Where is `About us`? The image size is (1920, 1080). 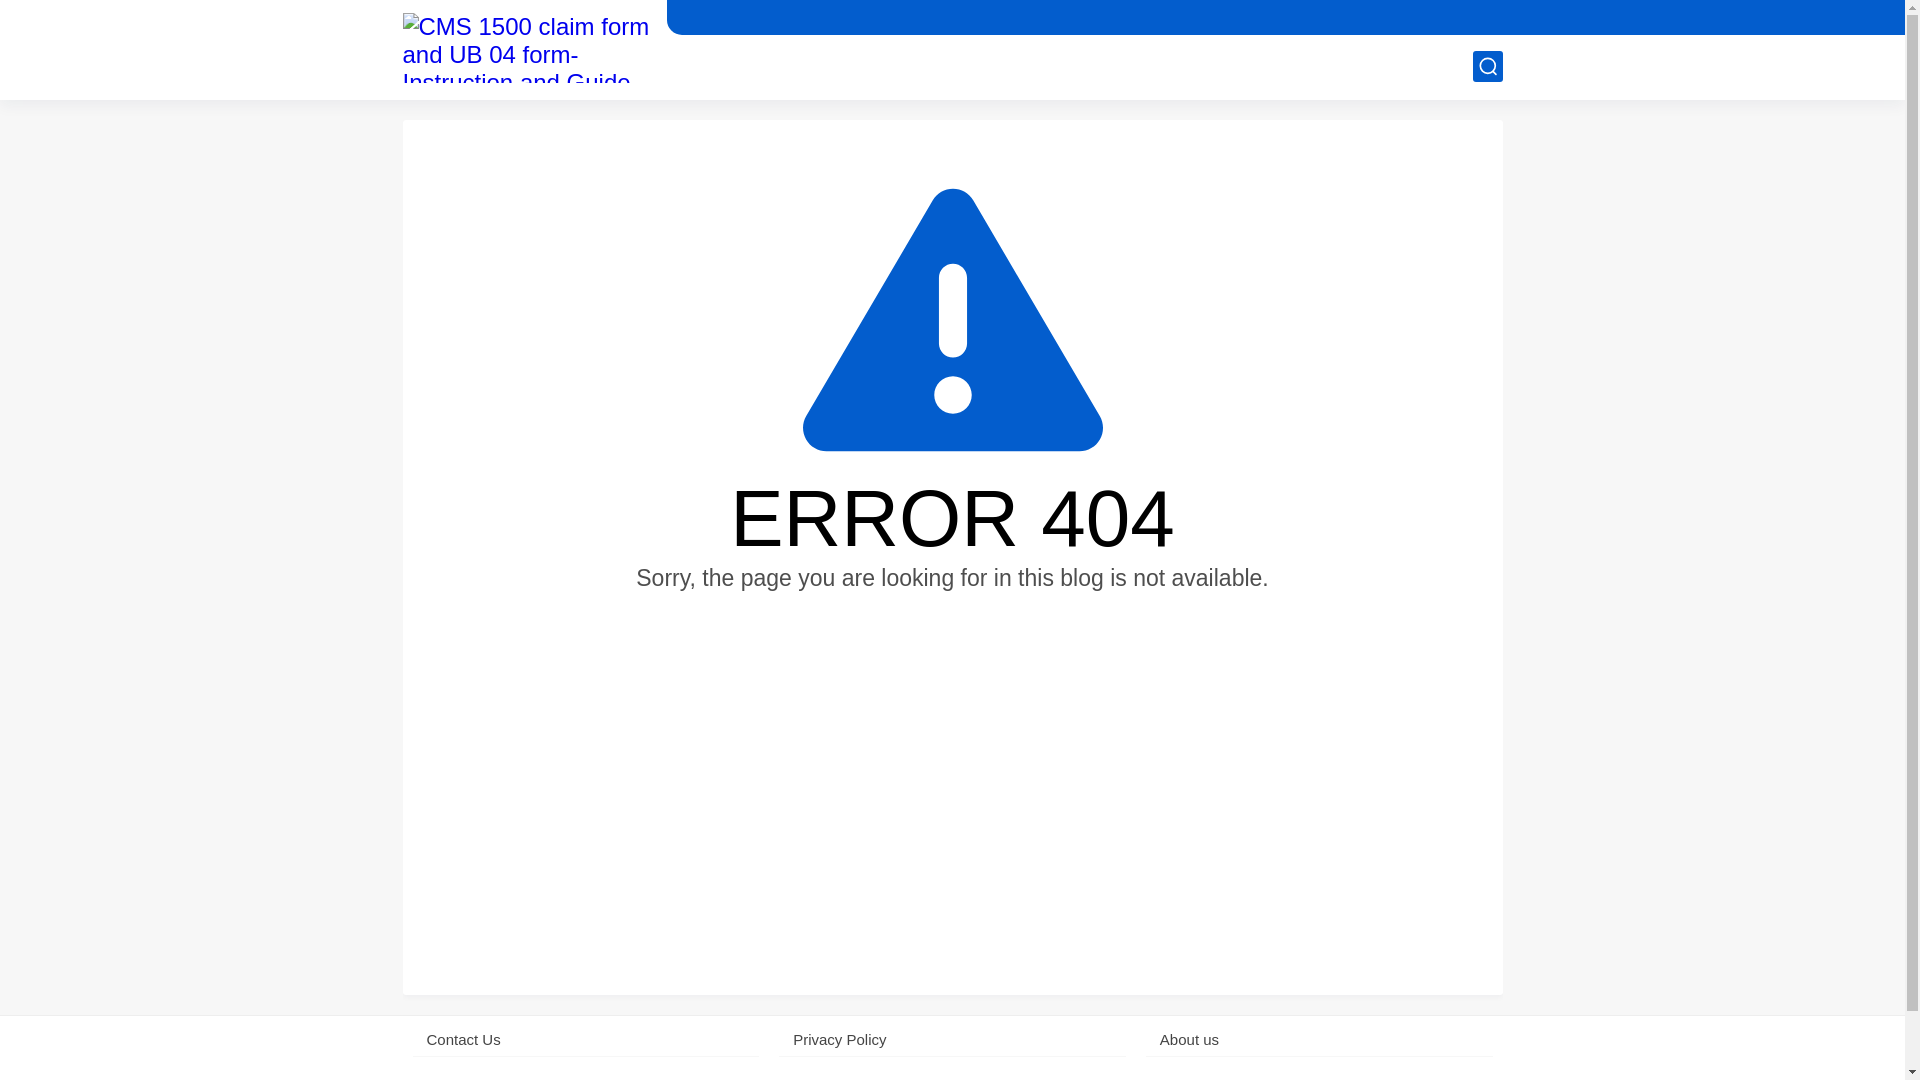
About us is located at coordinates (1320, 1039).